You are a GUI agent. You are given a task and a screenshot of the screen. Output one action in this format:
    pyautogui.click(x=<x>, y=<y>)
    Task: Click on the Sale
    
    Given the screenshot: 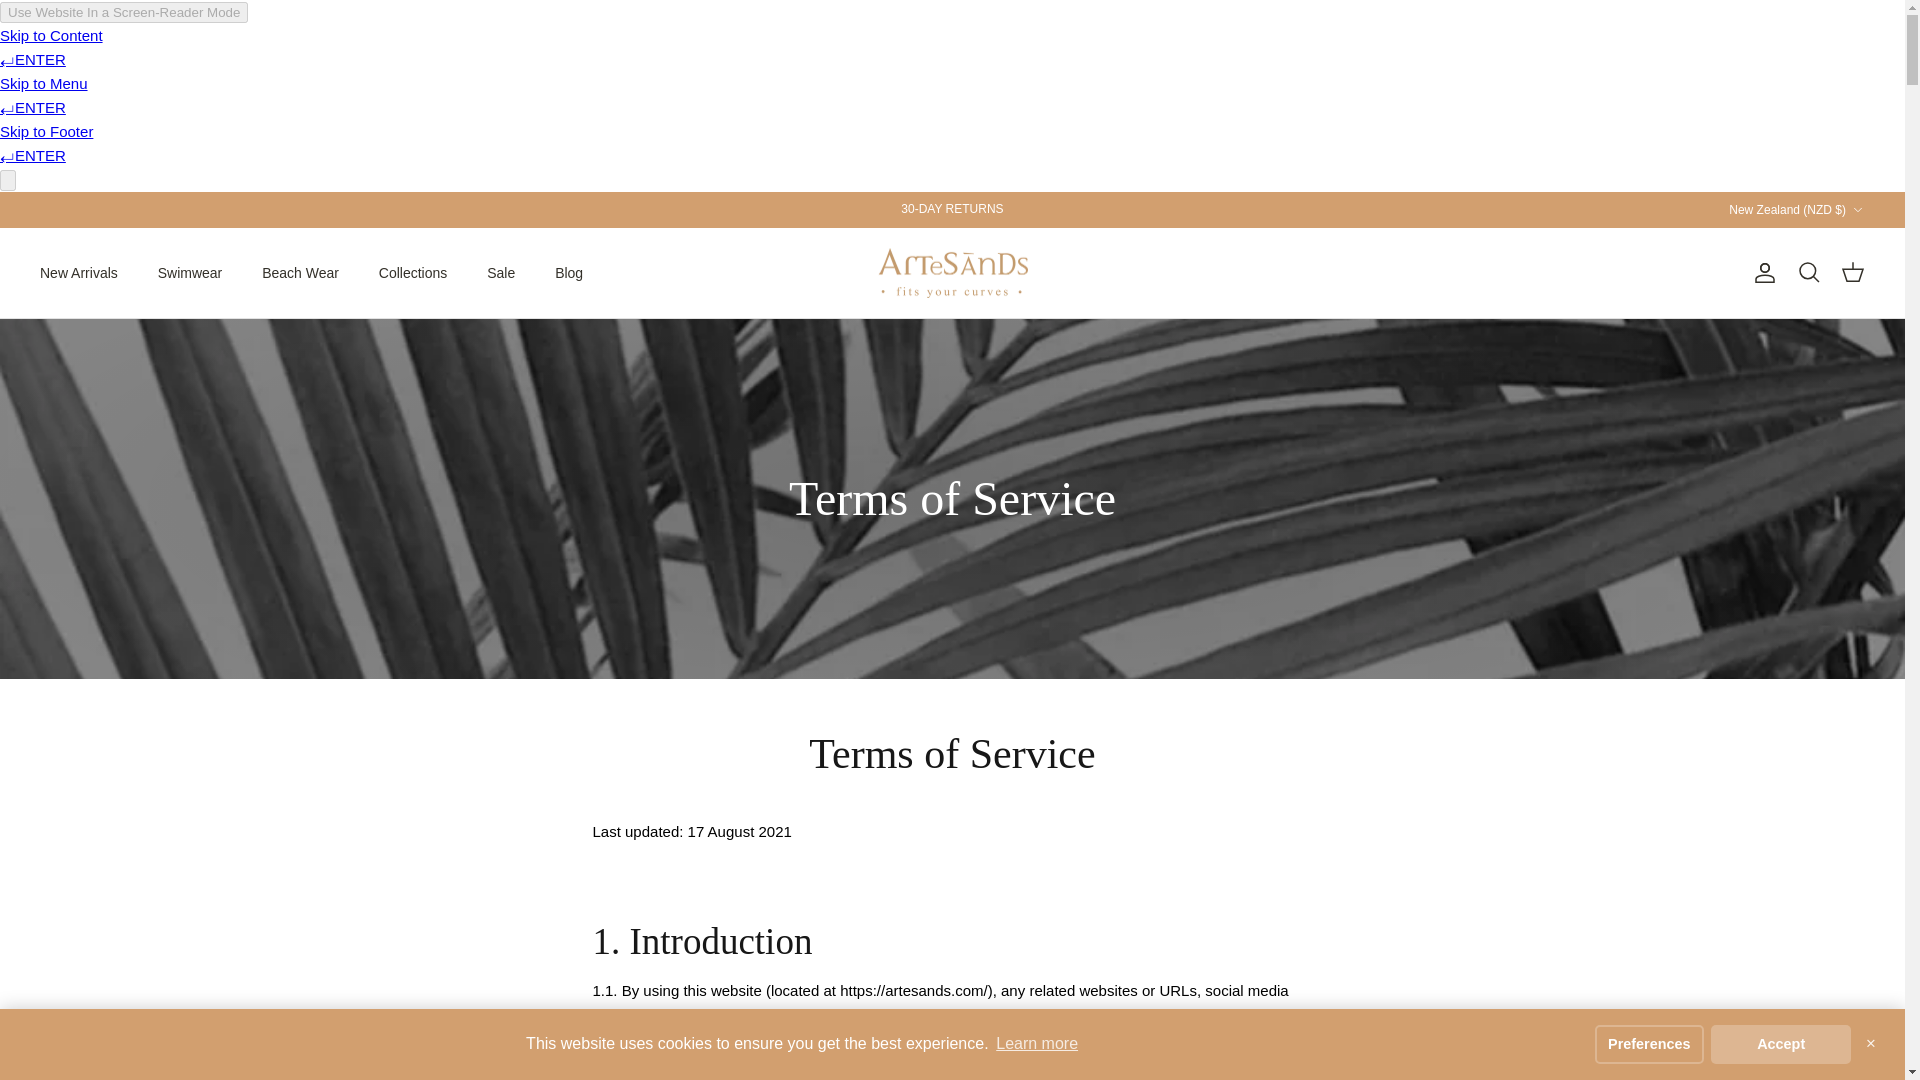 What is the action you would take?
    pyautogui.click(x=500, y=272)
    